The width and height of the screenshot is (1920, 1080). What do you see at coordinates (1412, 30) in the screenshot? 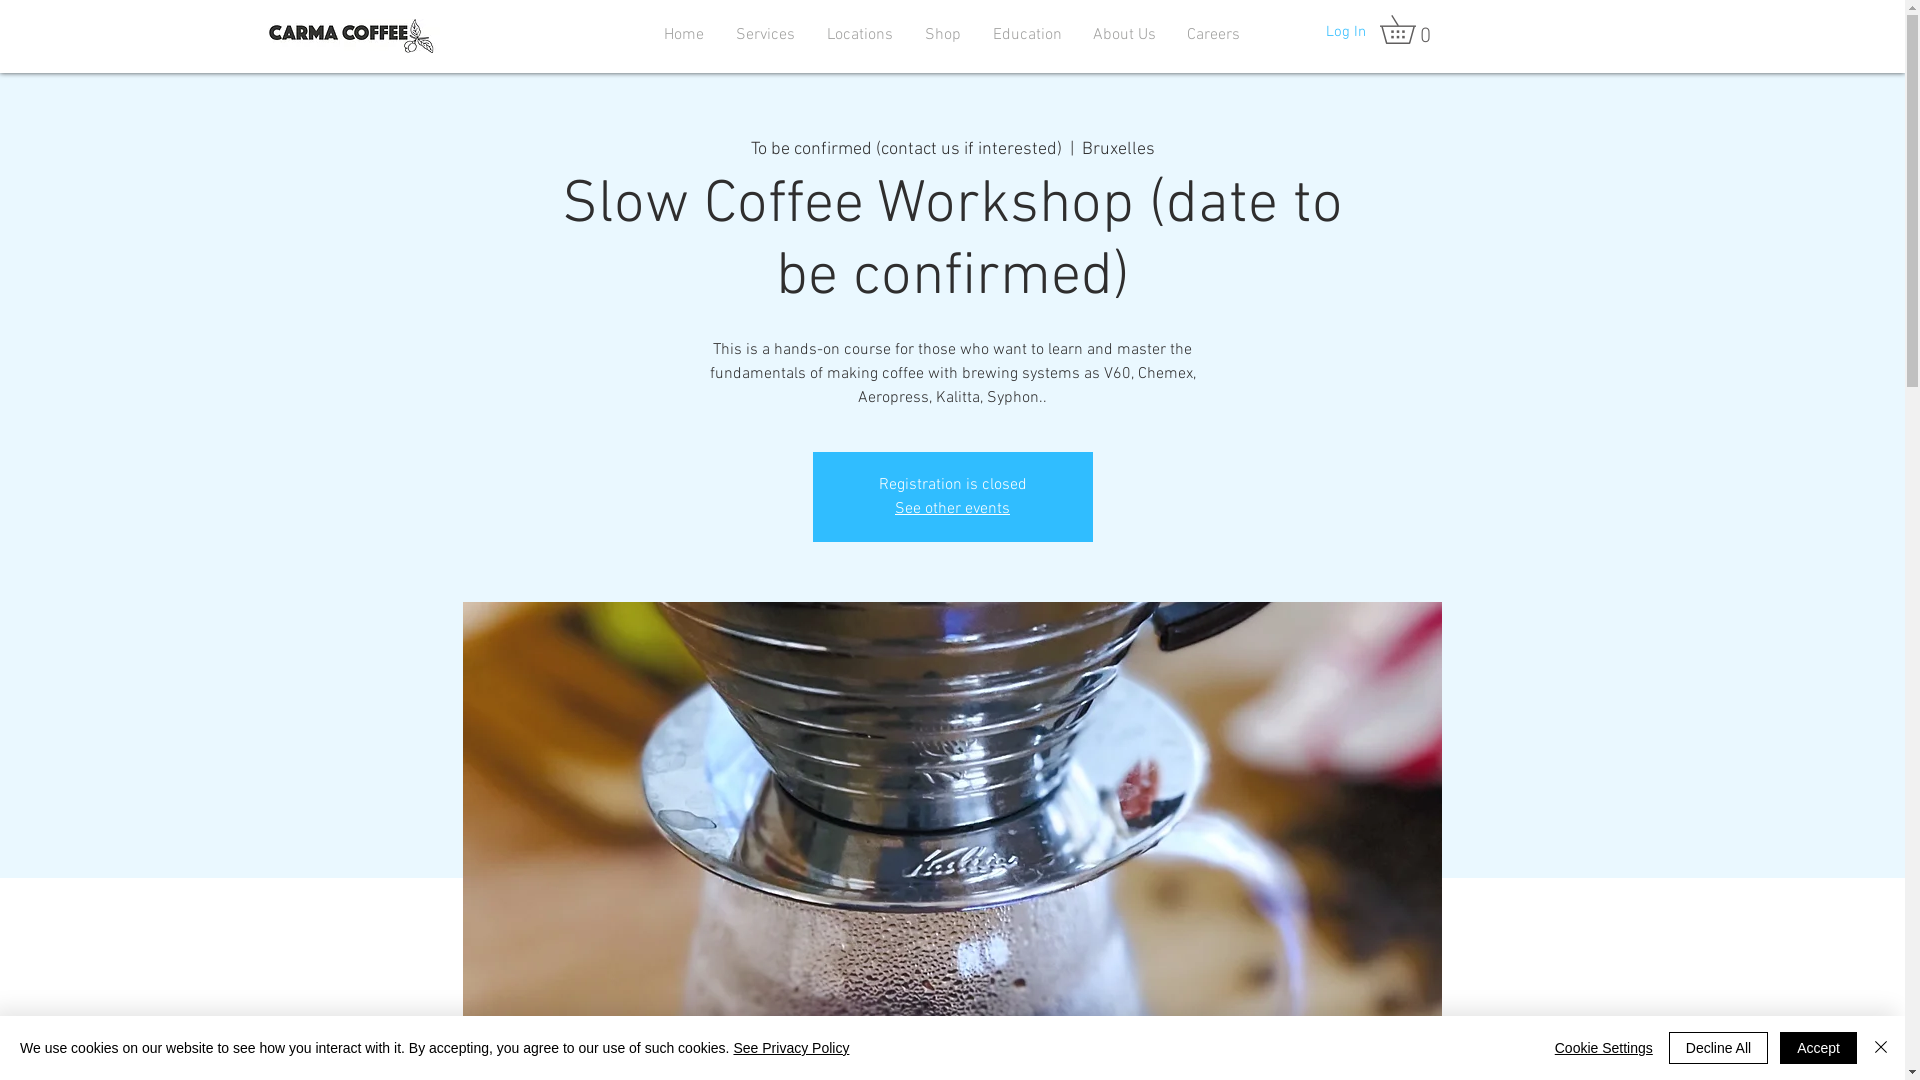
I see `0` at bounding box center [1412, 30].